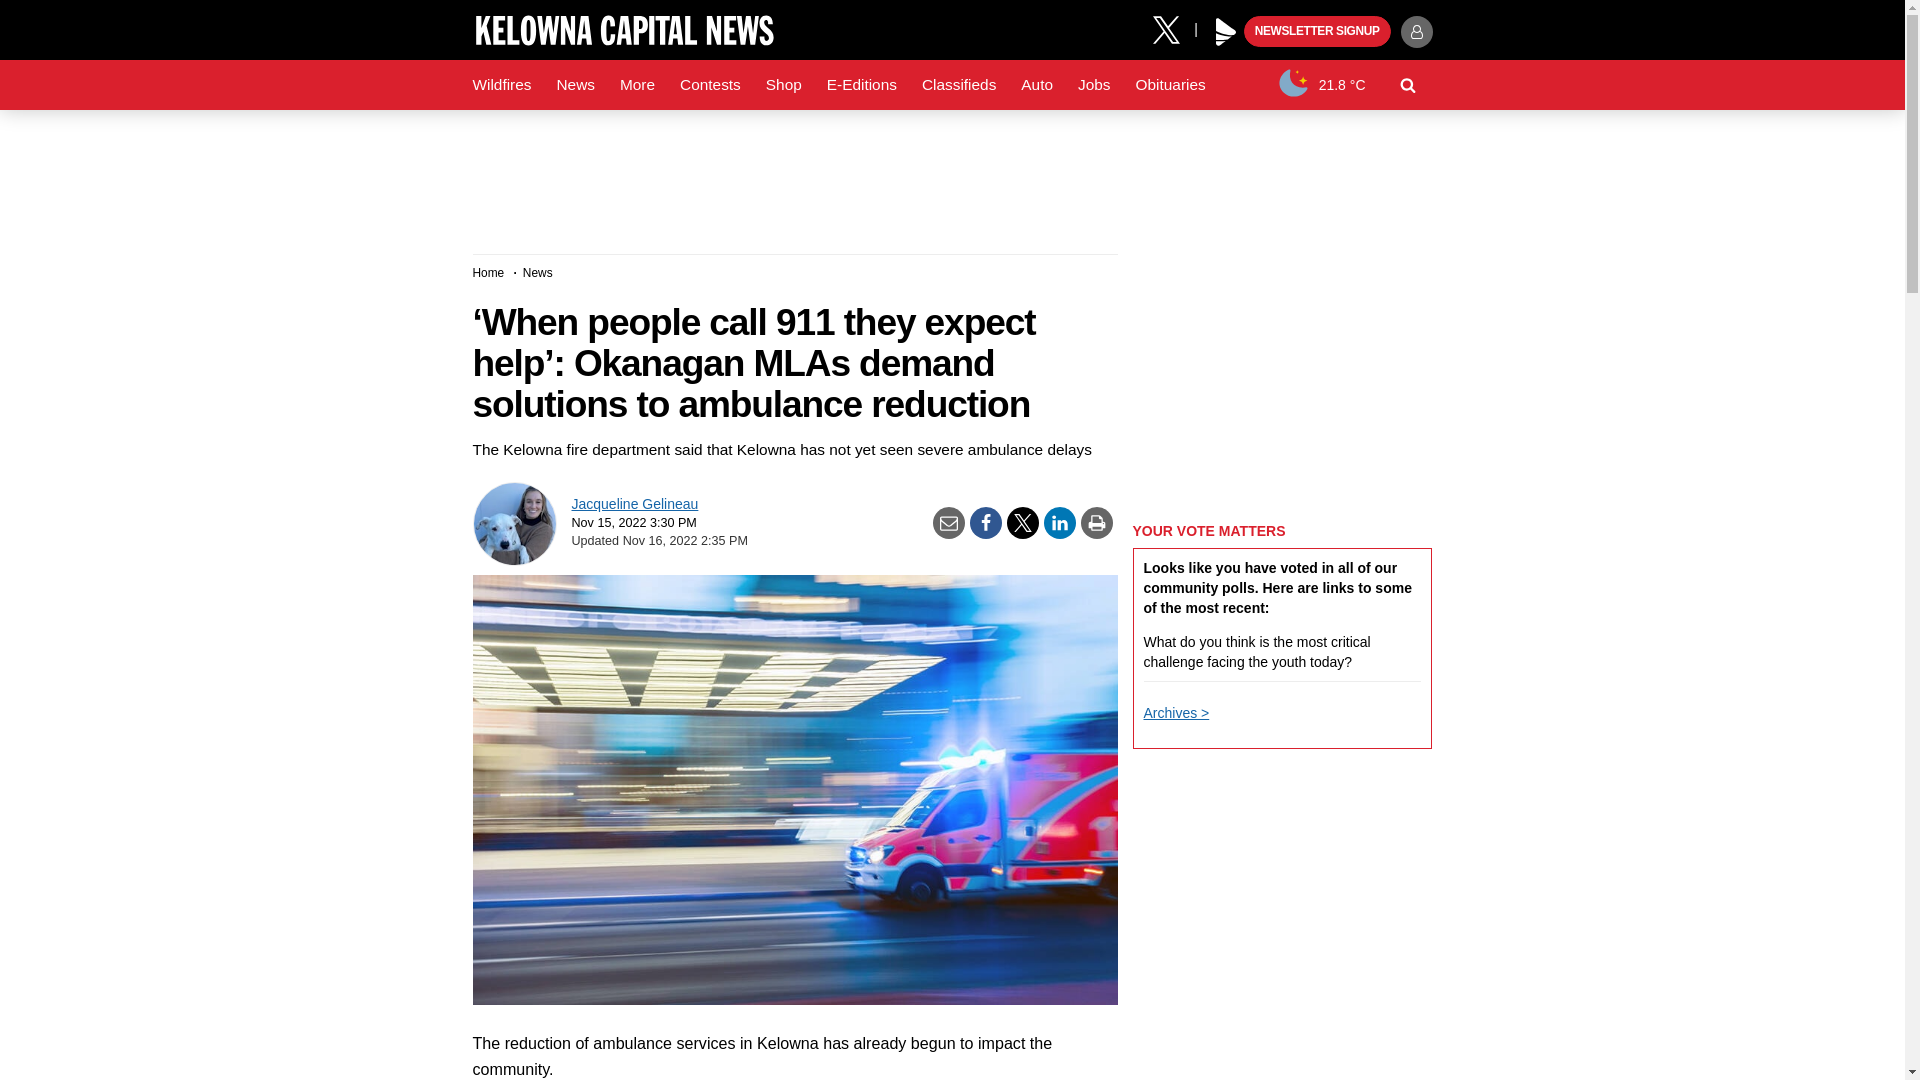  I want to click on NEWSLETTER SIGNUP, so click(1317, 32).